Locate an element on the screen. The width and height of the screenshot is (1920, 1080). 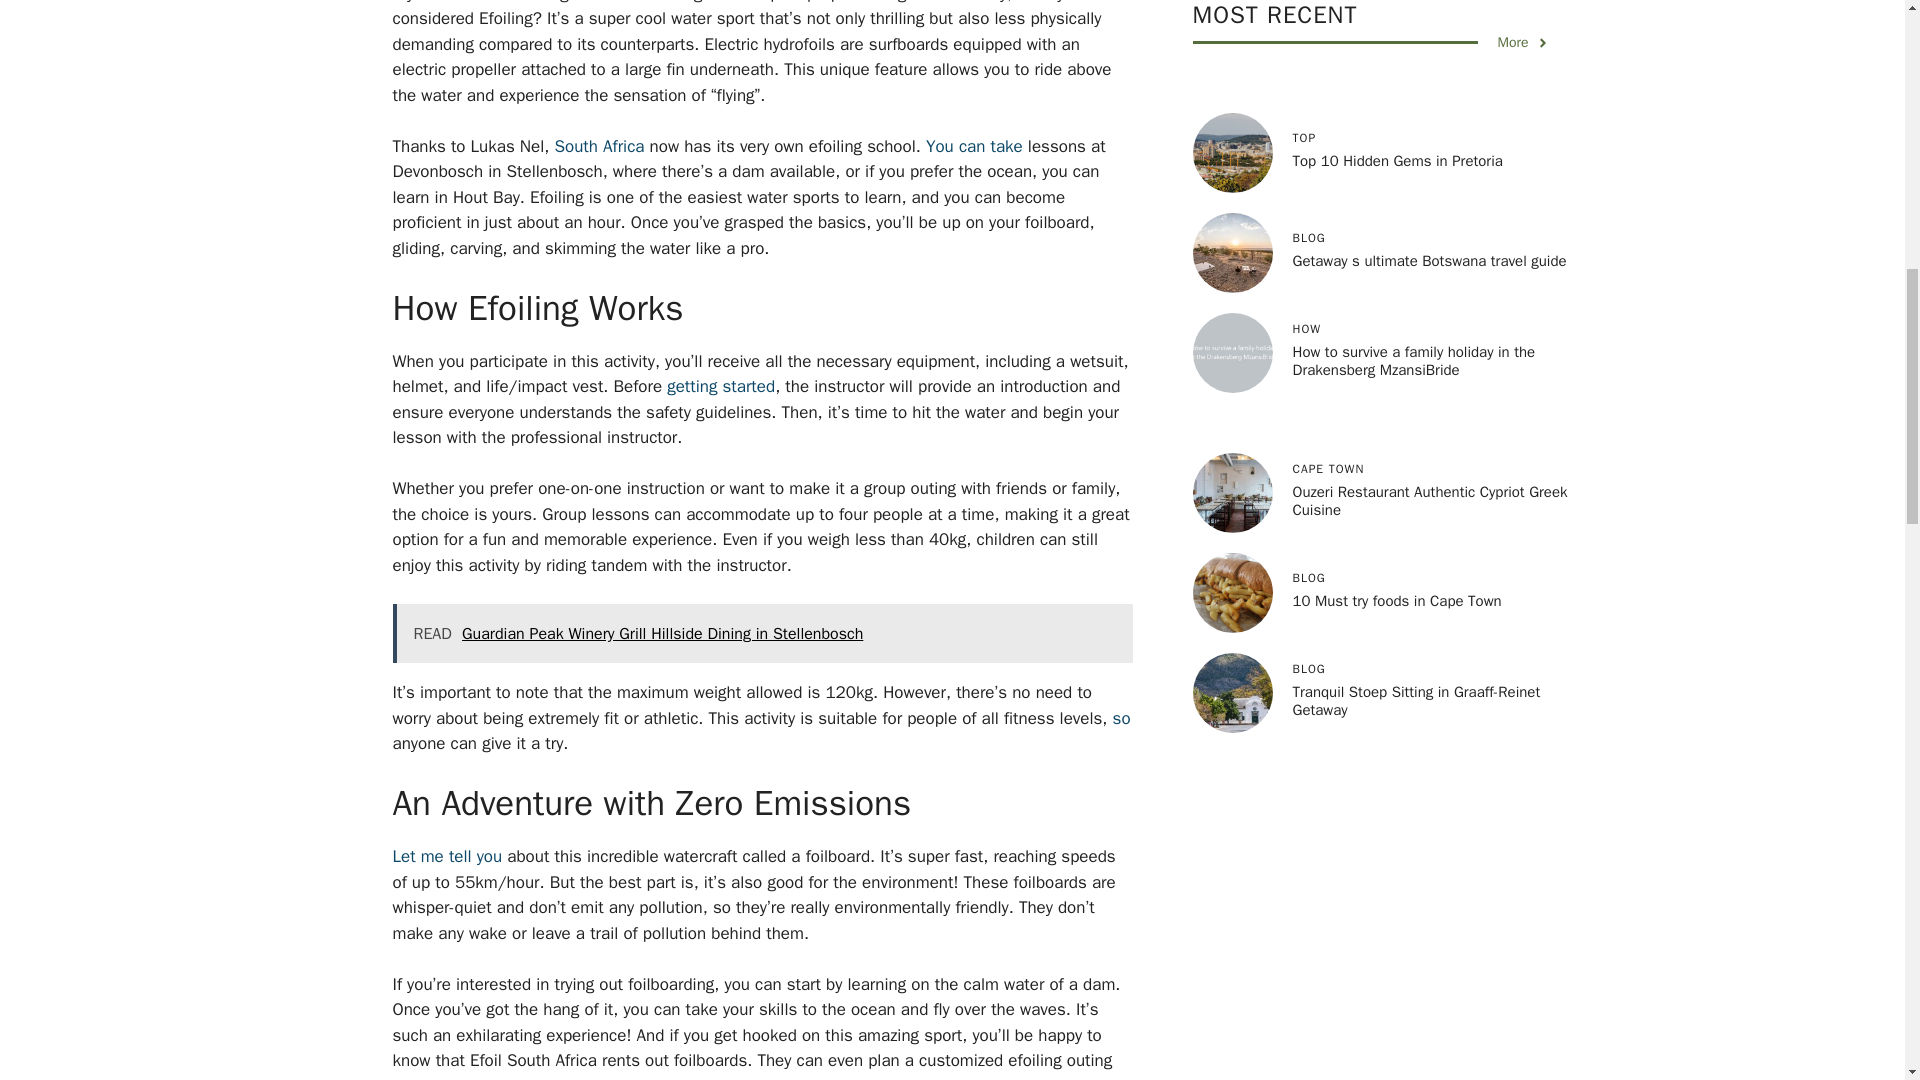
Let me tell you is located at coordinates (446, 856).